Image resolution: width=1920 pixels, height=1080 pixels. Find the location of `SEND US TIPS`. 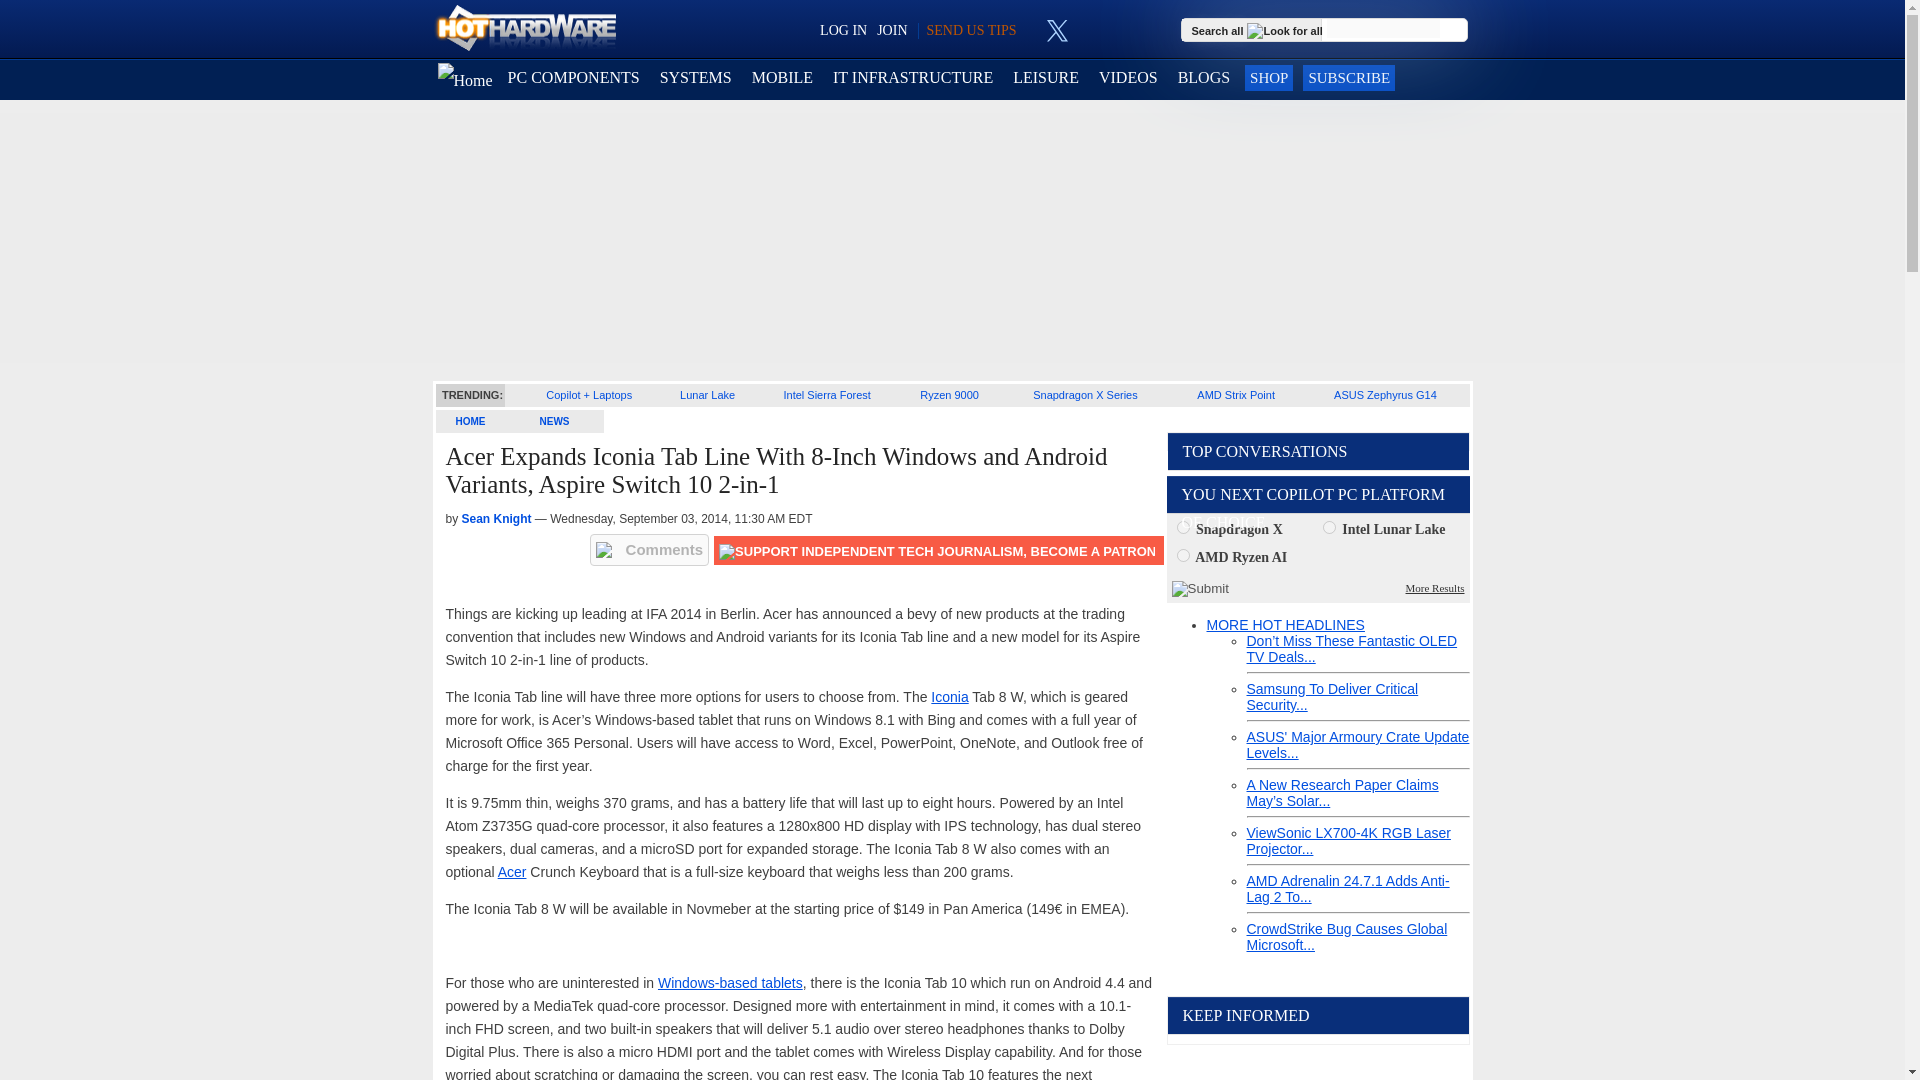

SEND US TIPS is located at coordinates (970, 30).